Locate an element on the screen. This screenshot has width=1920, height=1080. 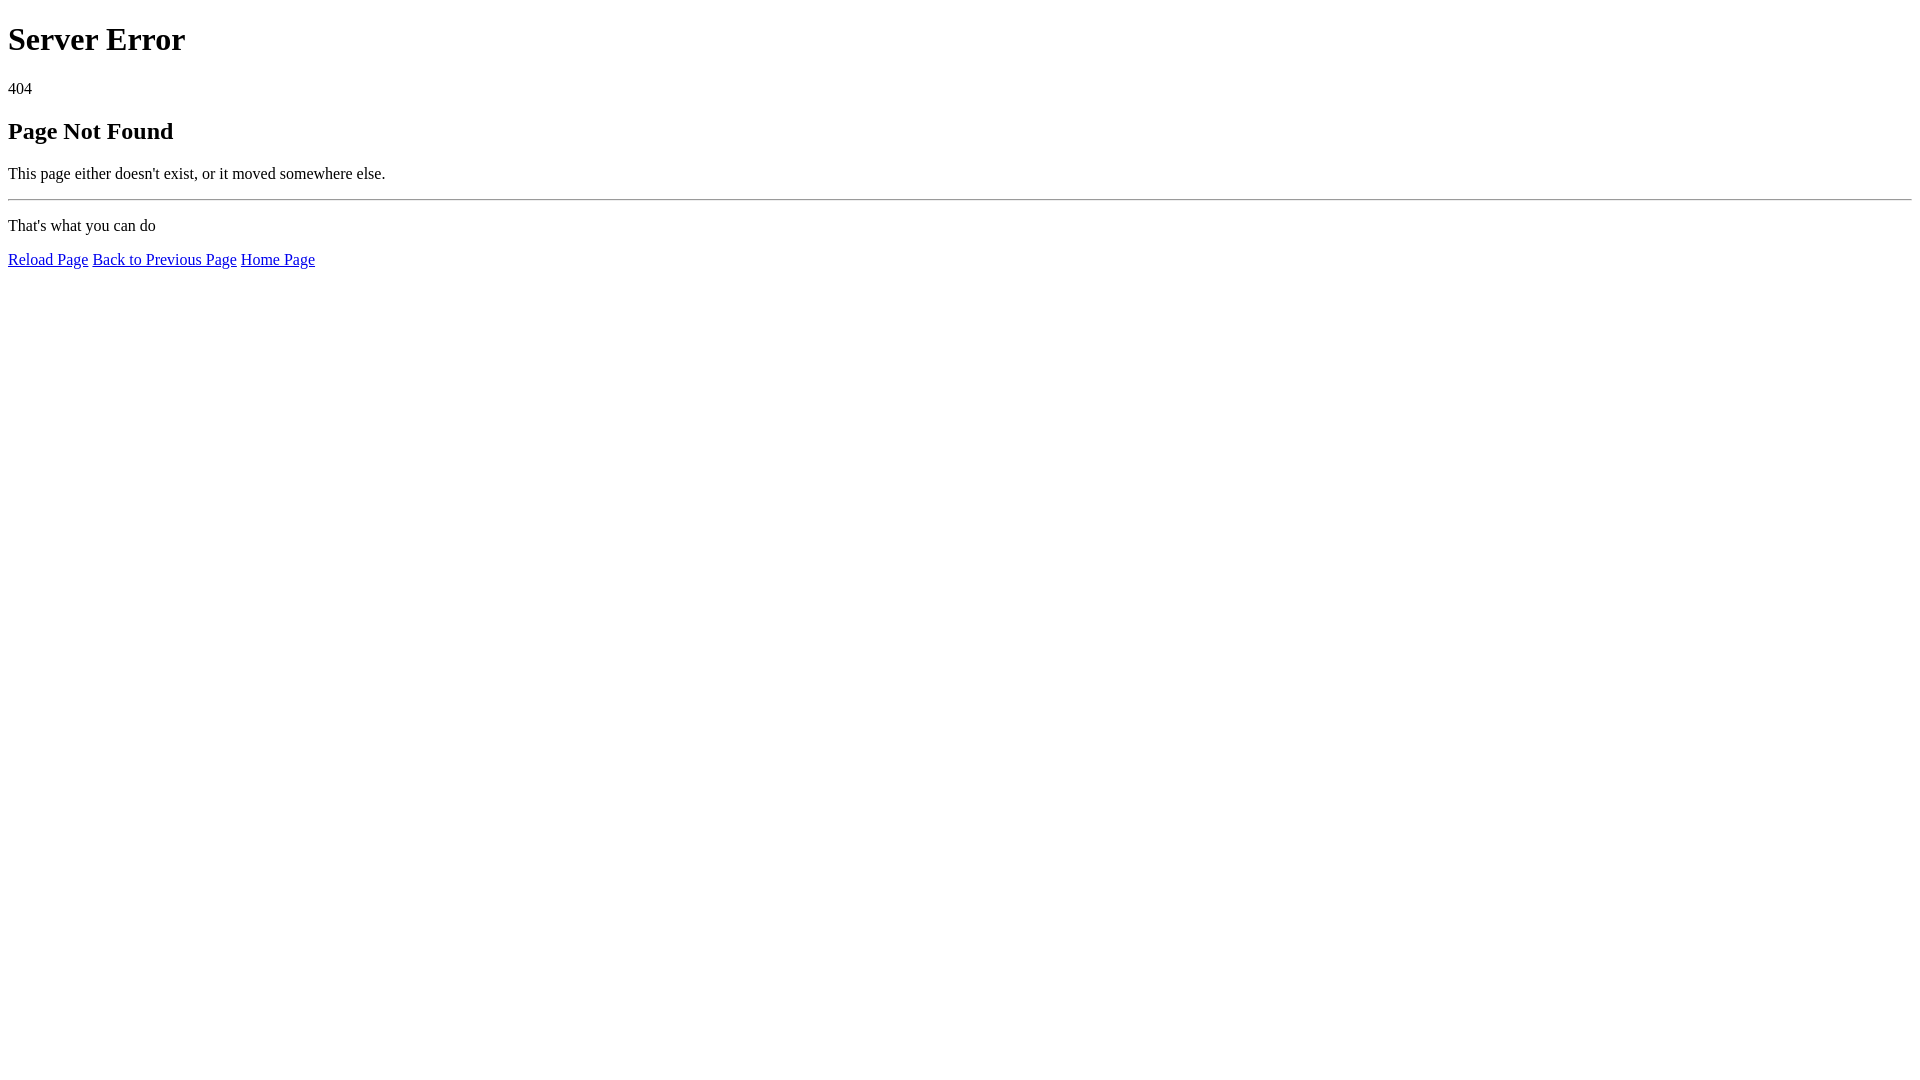
Back to Previous Page is located at coordinates (164, 260).